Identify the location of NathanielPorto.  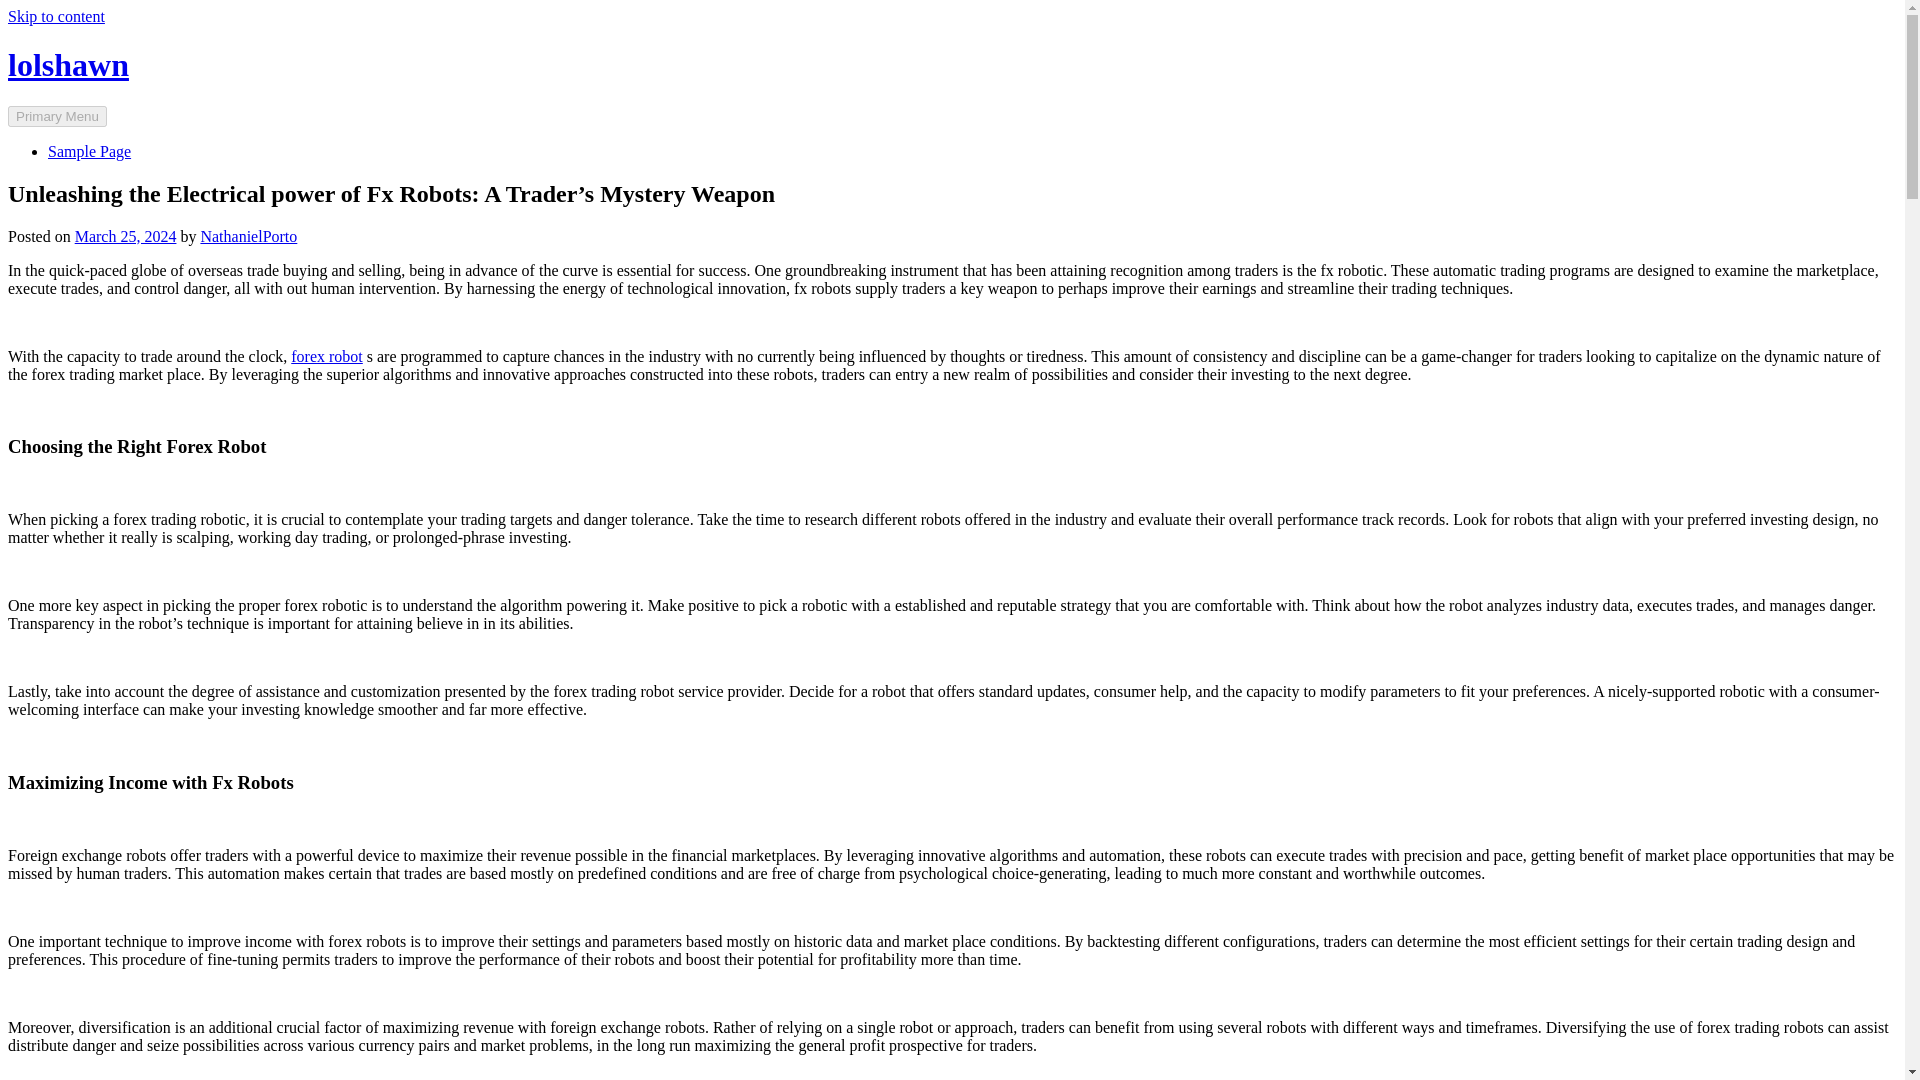
(248, 236).